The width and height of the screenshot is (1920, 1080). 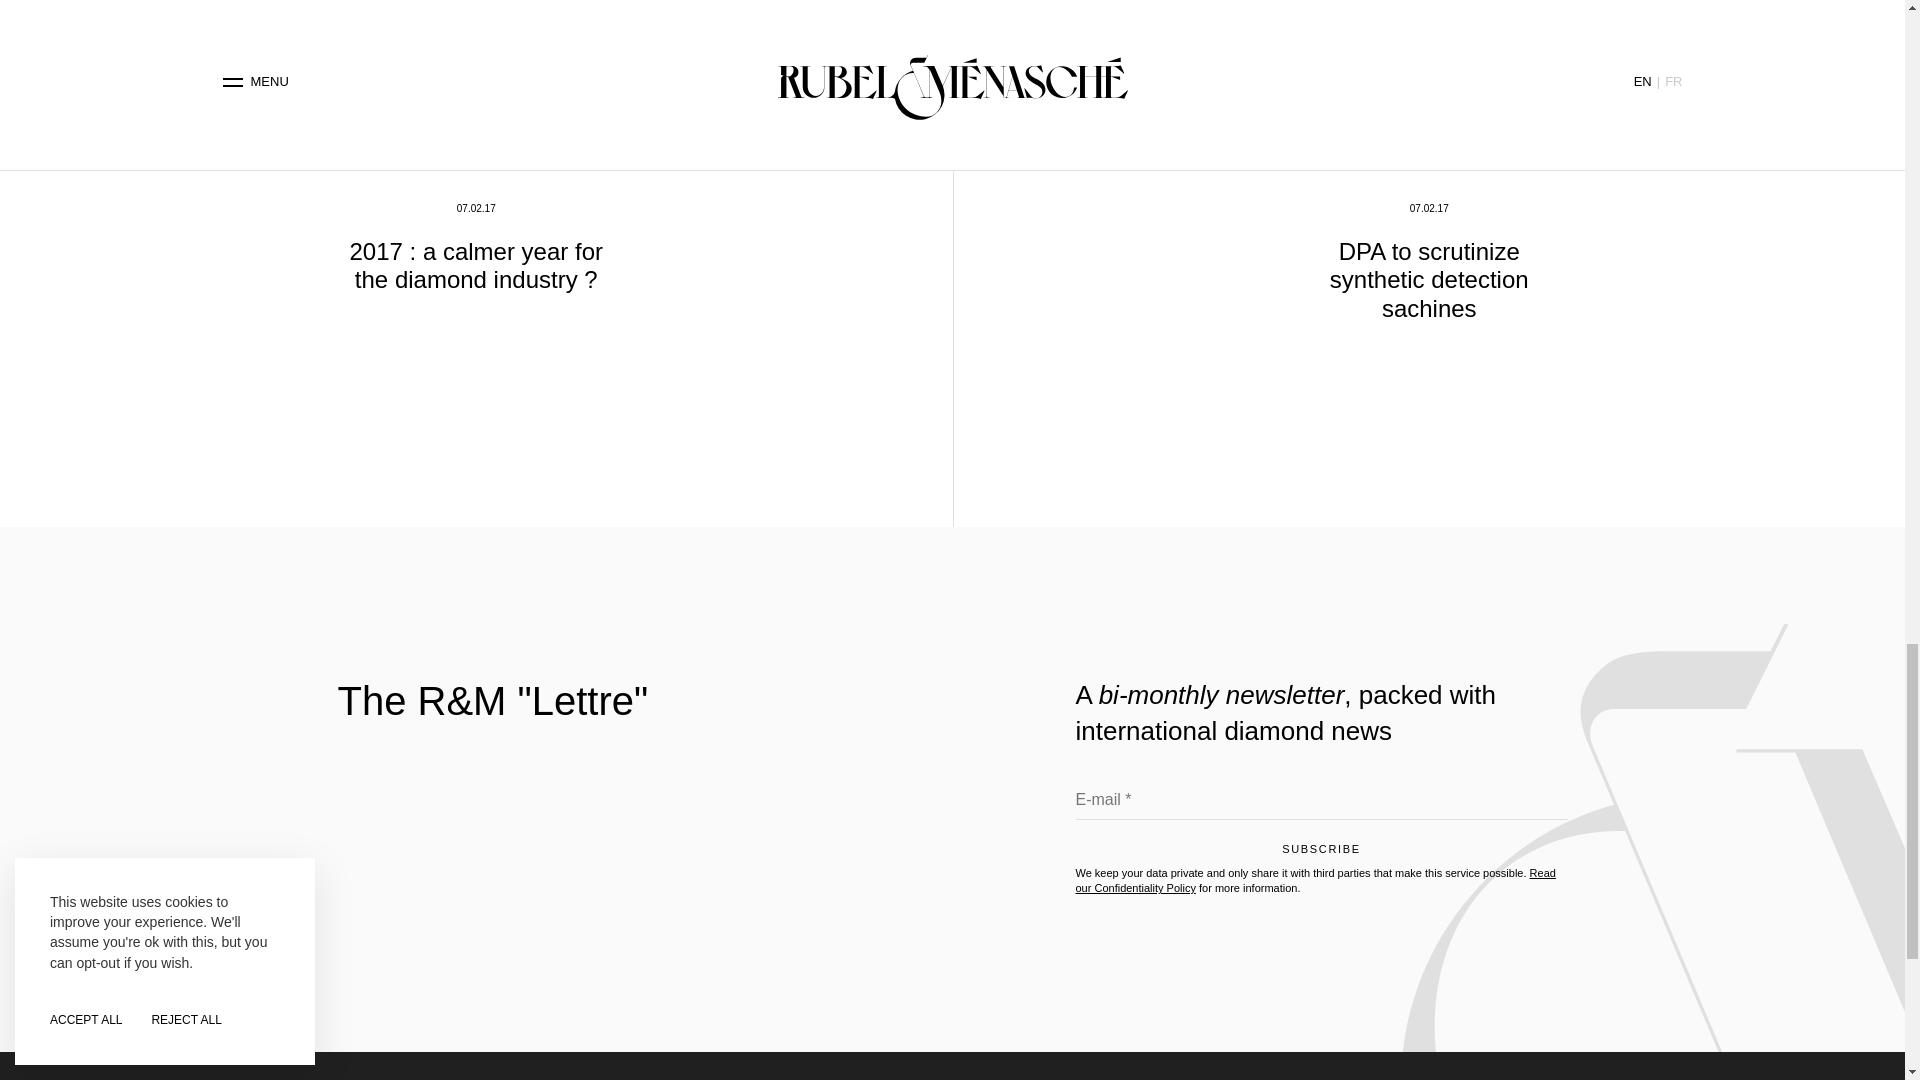 What do you see at coordinates (1322, 854) in the screenshot?
I see `Subscribe` at bounding box center [1322, 854].